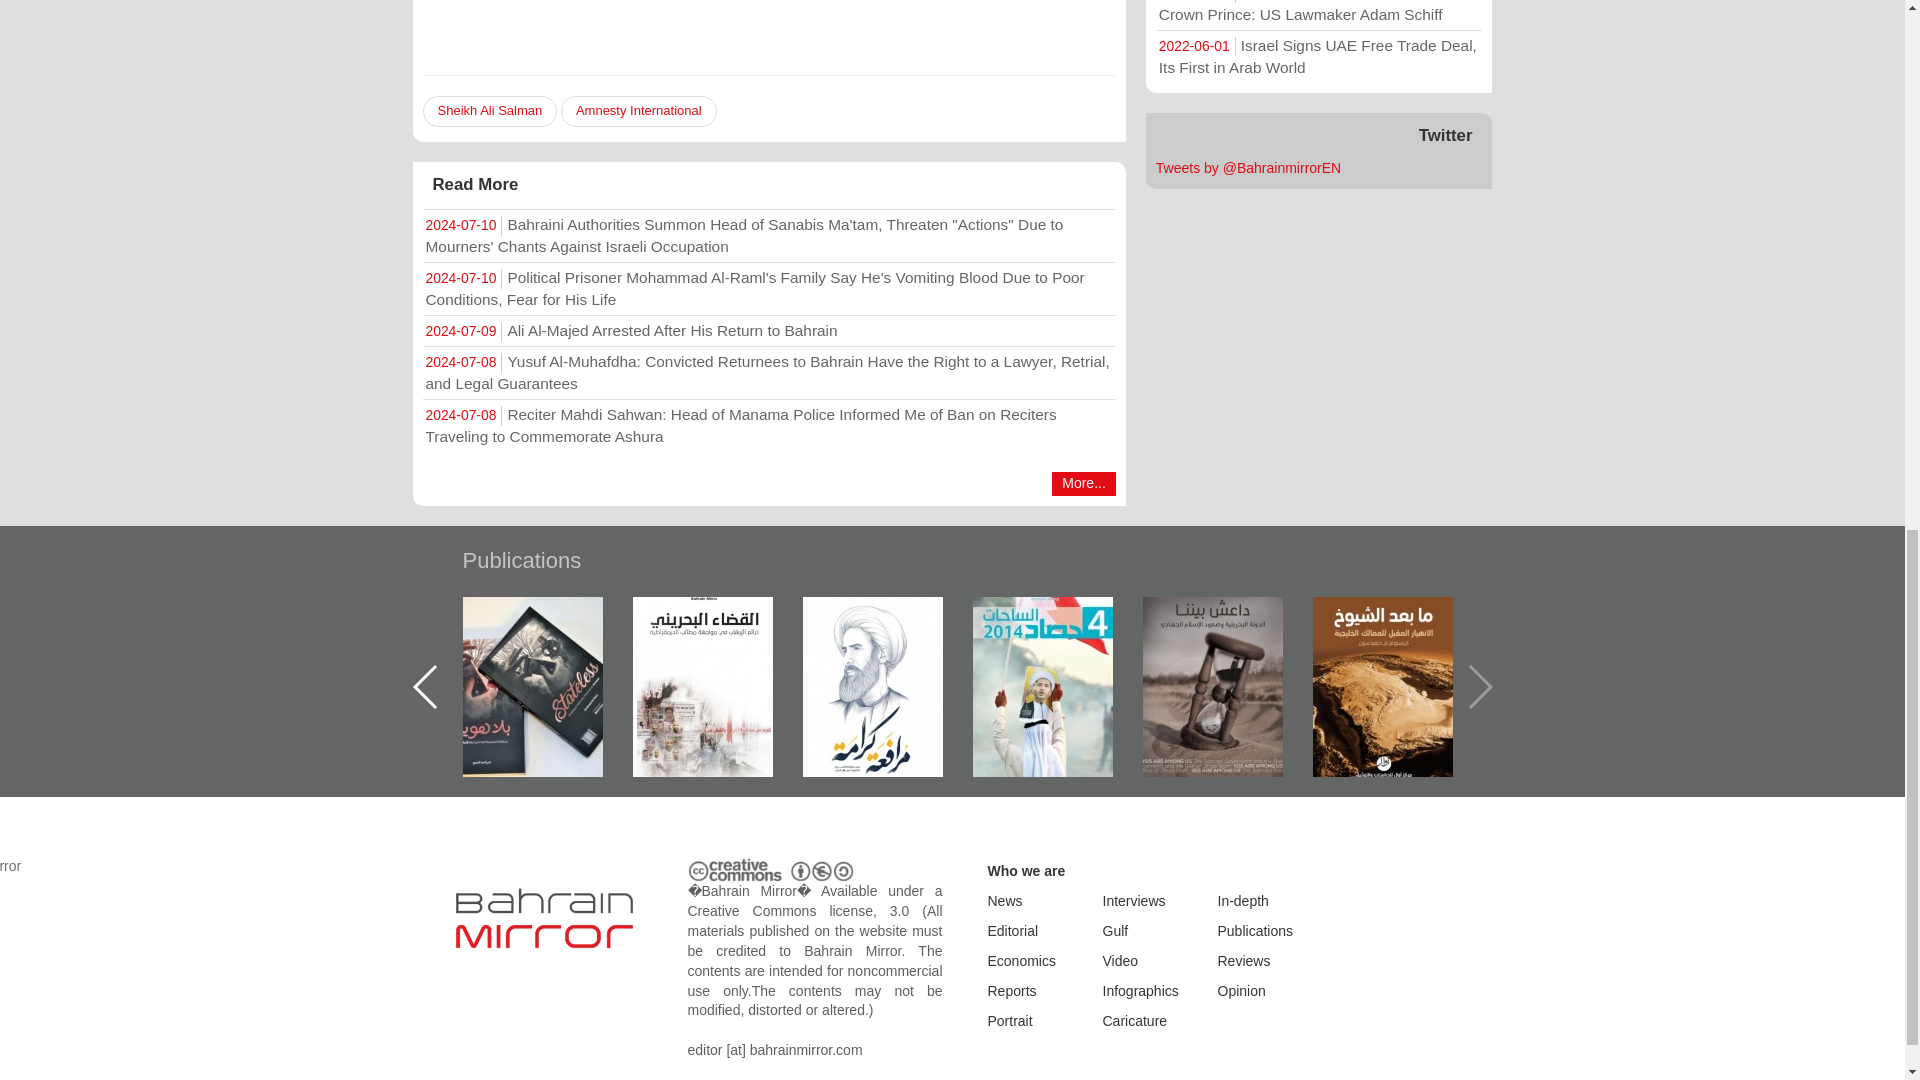 The height and width of the screenshot is (1080, 1920). Describe the element at coordinates (489, 112) in the screenshot. I see `Sheikh Ali Salman` at that location.